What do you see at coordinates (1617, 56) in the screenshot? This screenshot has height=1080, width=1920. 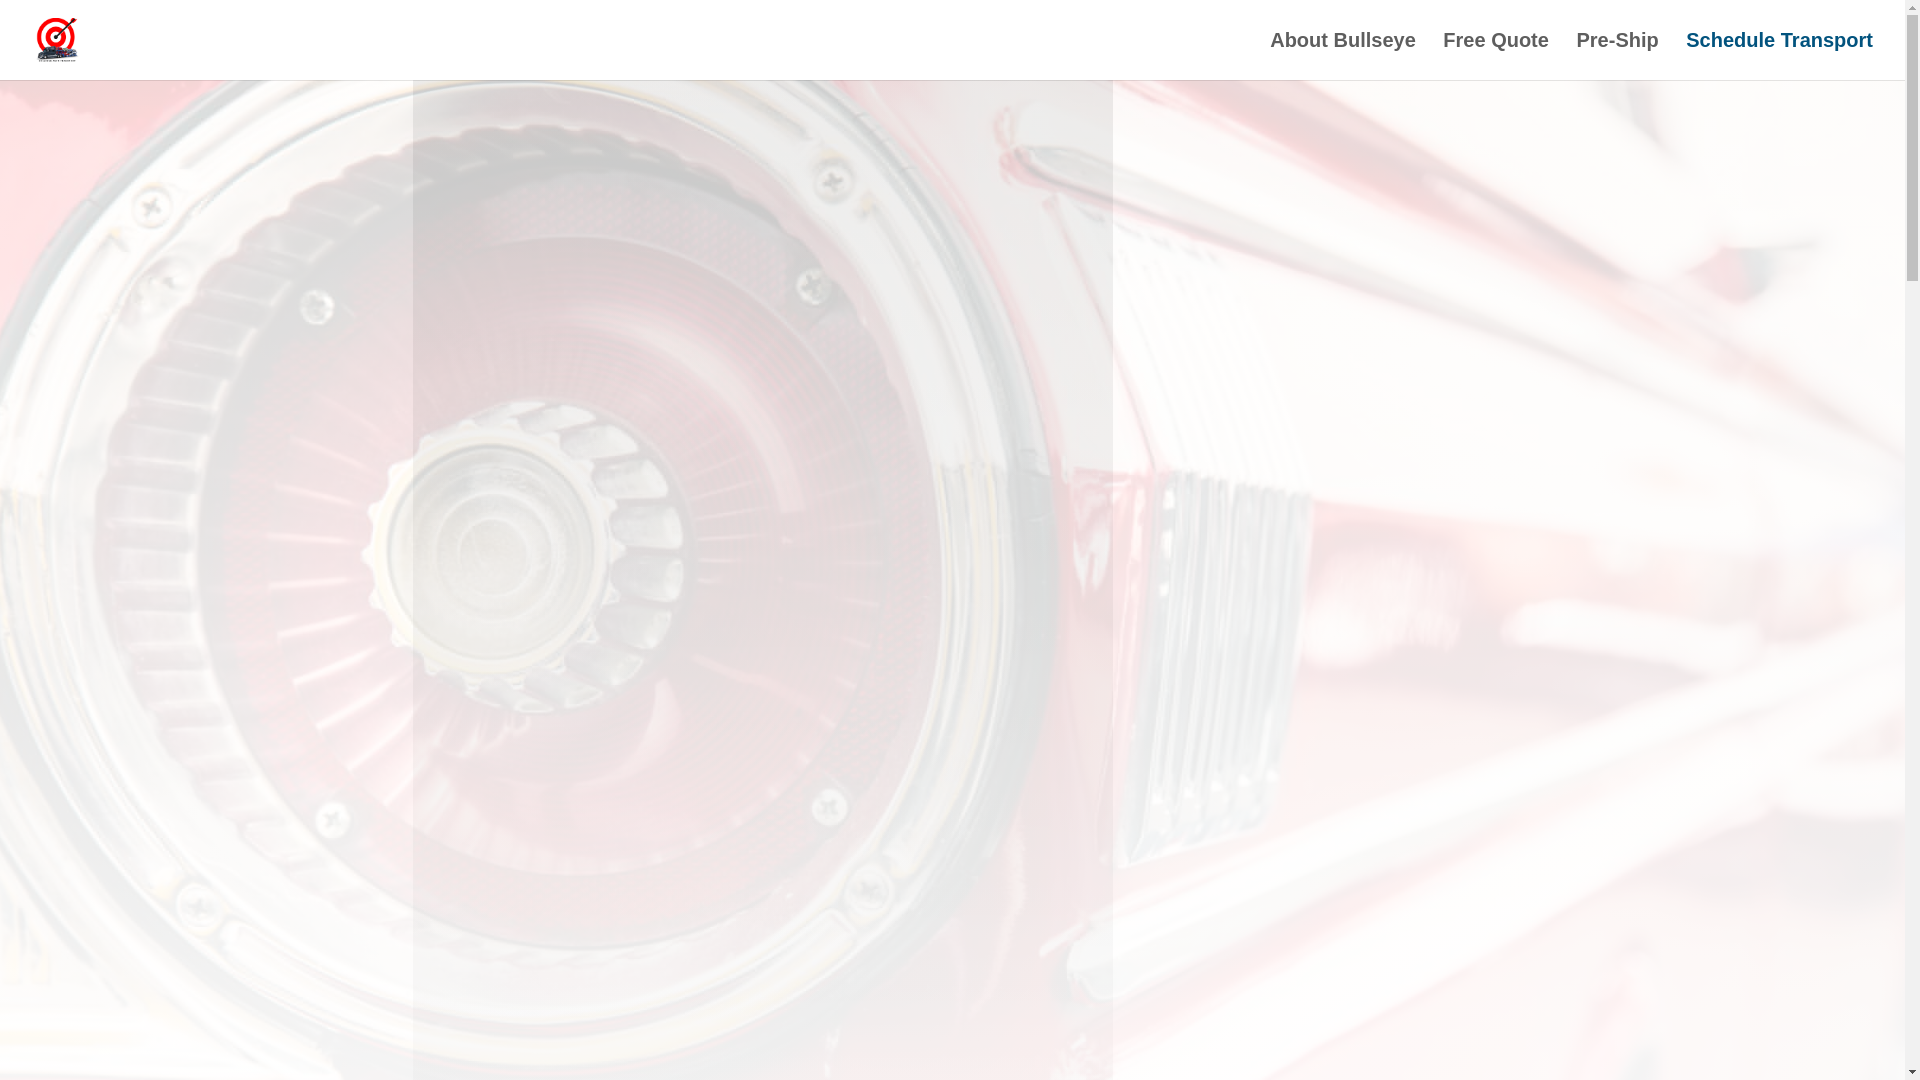 I see `Pre-Ship` at bounding box center [1617, 56].